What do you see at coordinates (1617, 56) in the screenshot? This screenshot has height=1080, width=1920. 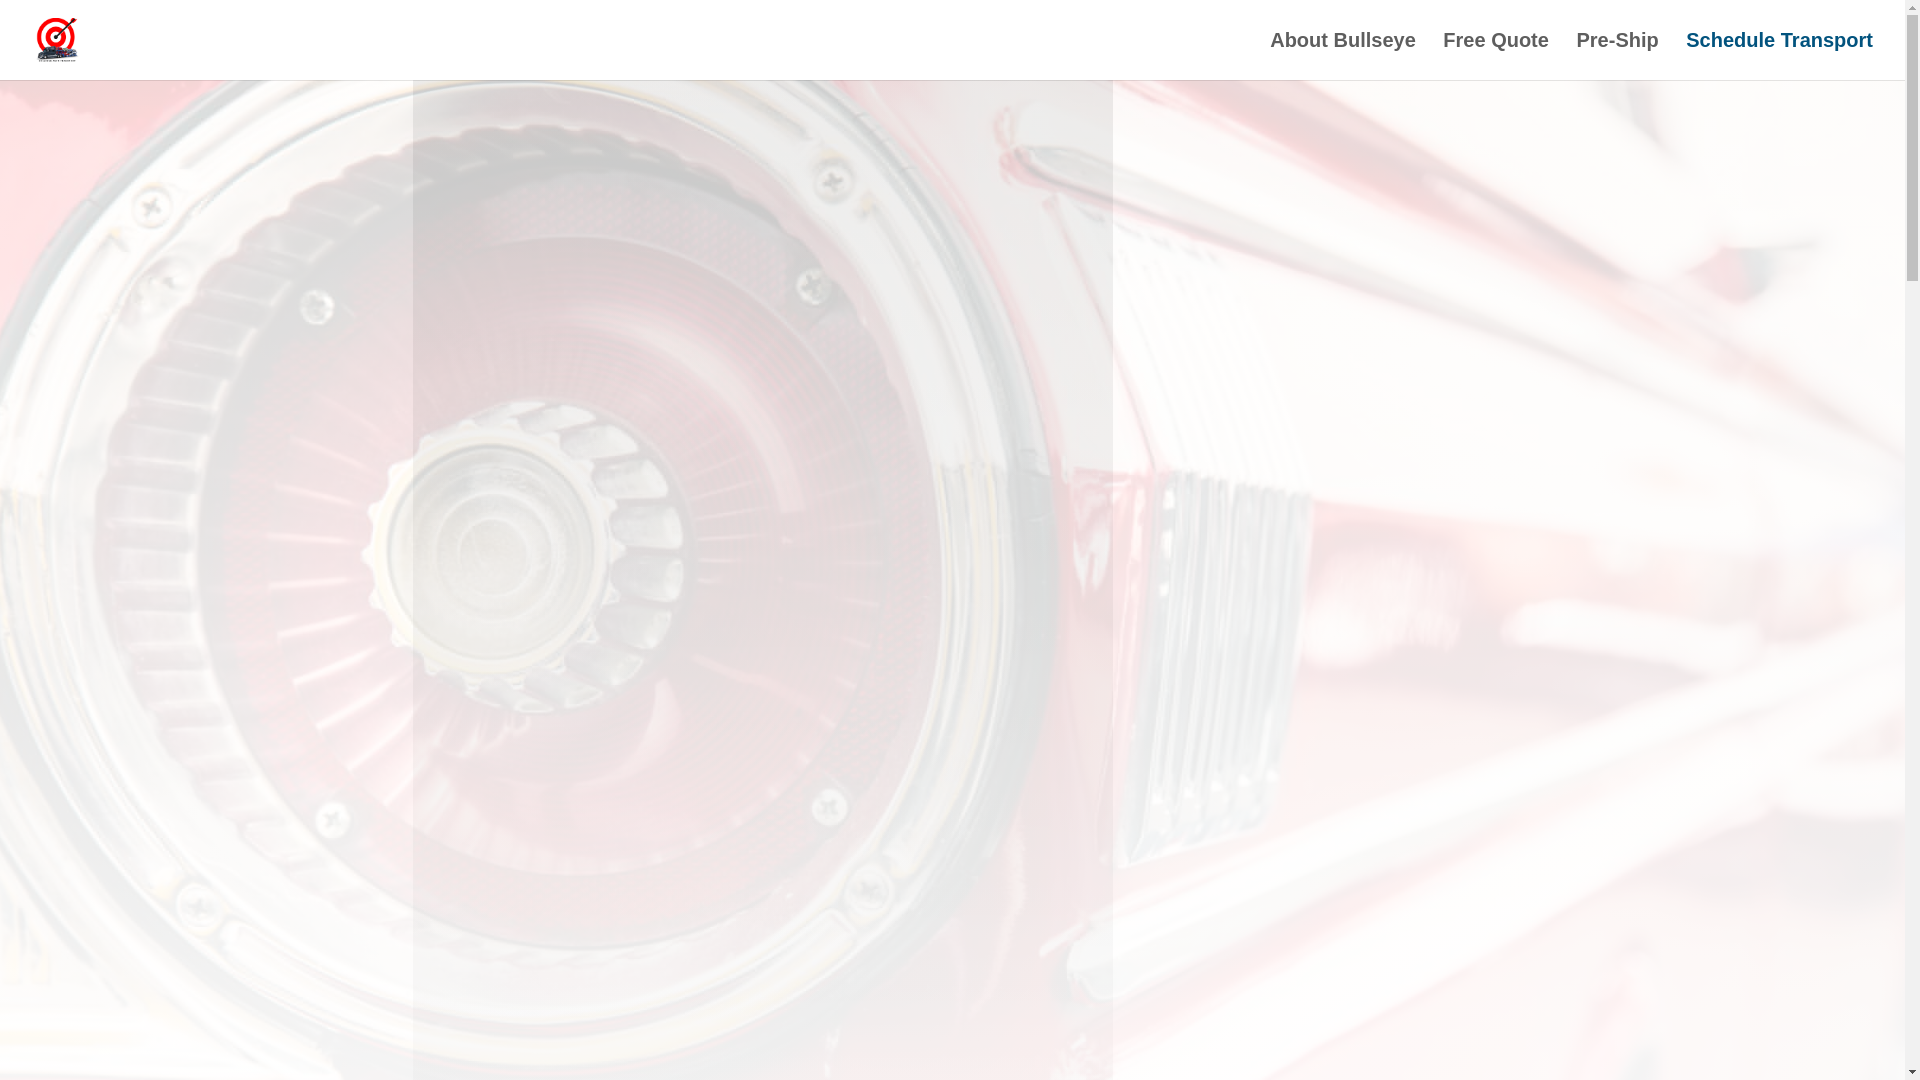 I see `Pre-Ship` at bounding box center [1617, 56].